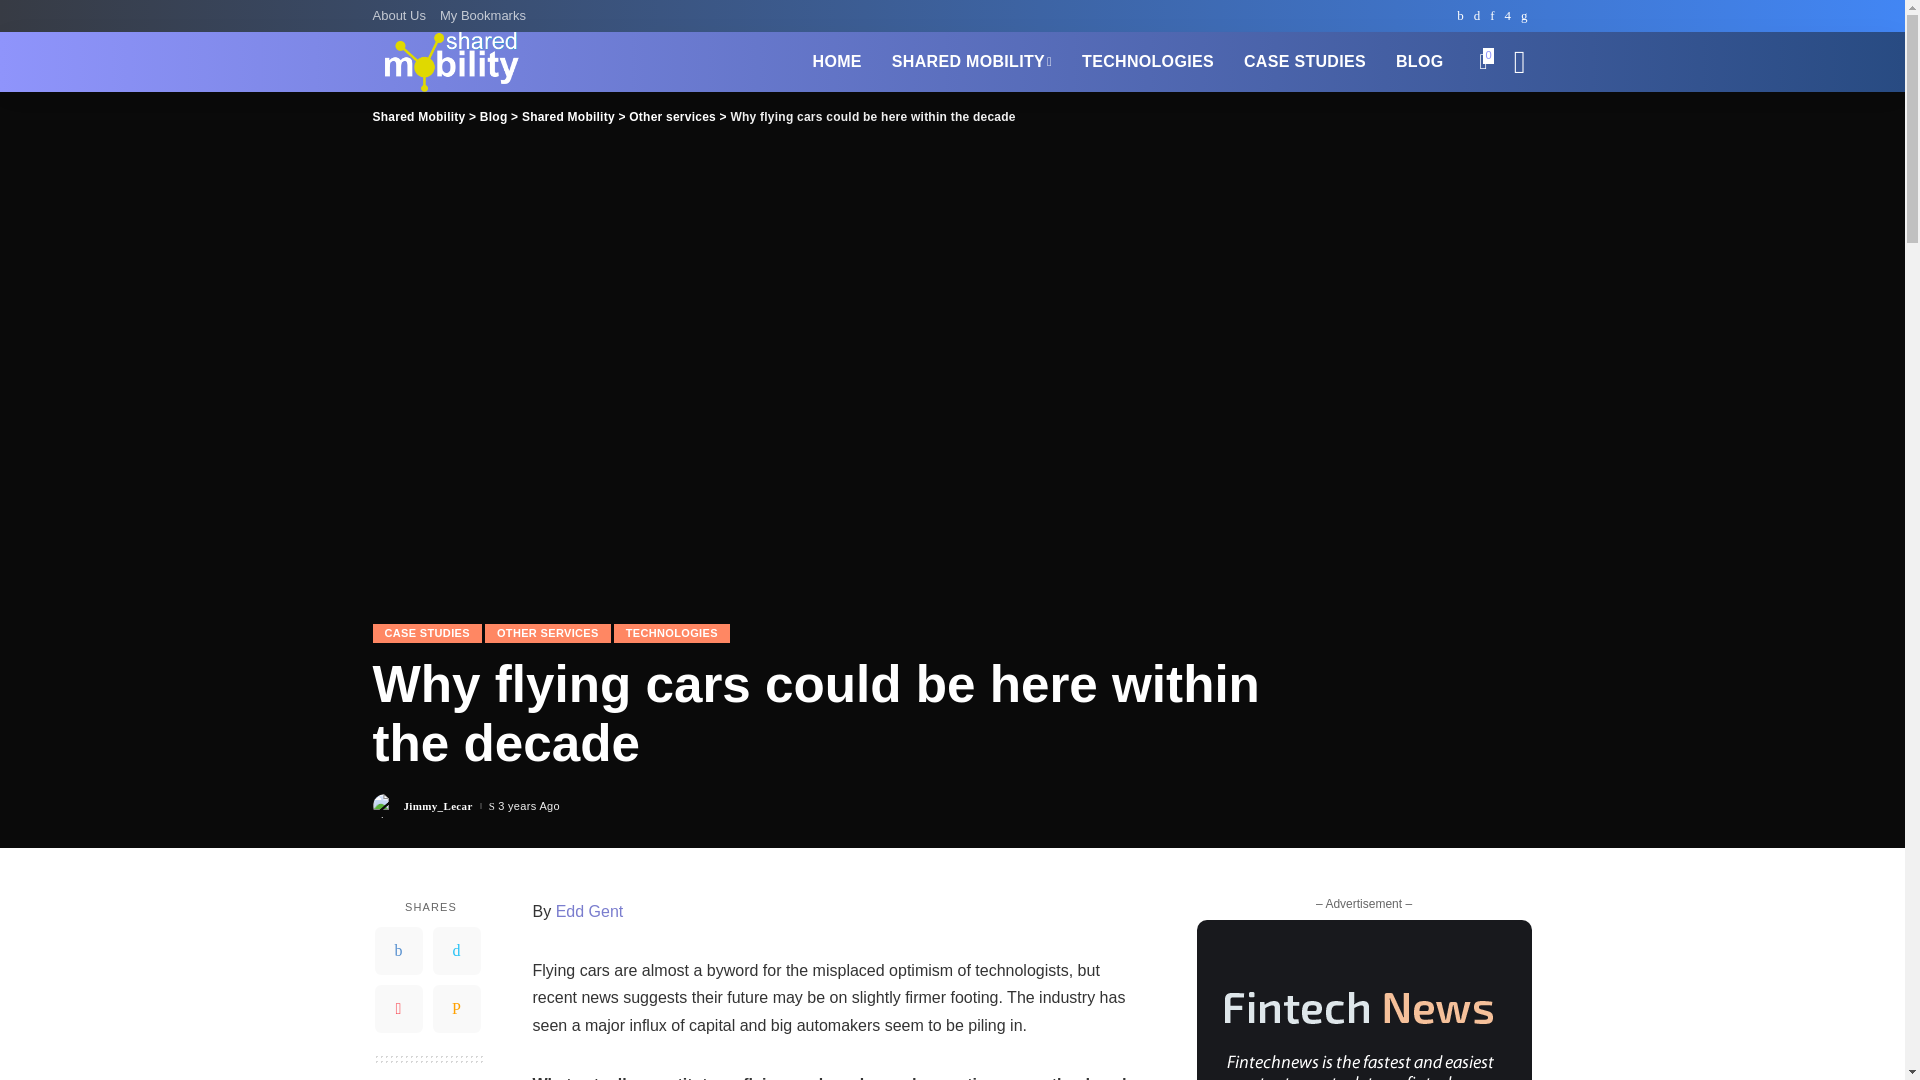  What do you see at coordinates (402, 16) in the screenshot?
I see `About Us` at bounding box center [402, 16].